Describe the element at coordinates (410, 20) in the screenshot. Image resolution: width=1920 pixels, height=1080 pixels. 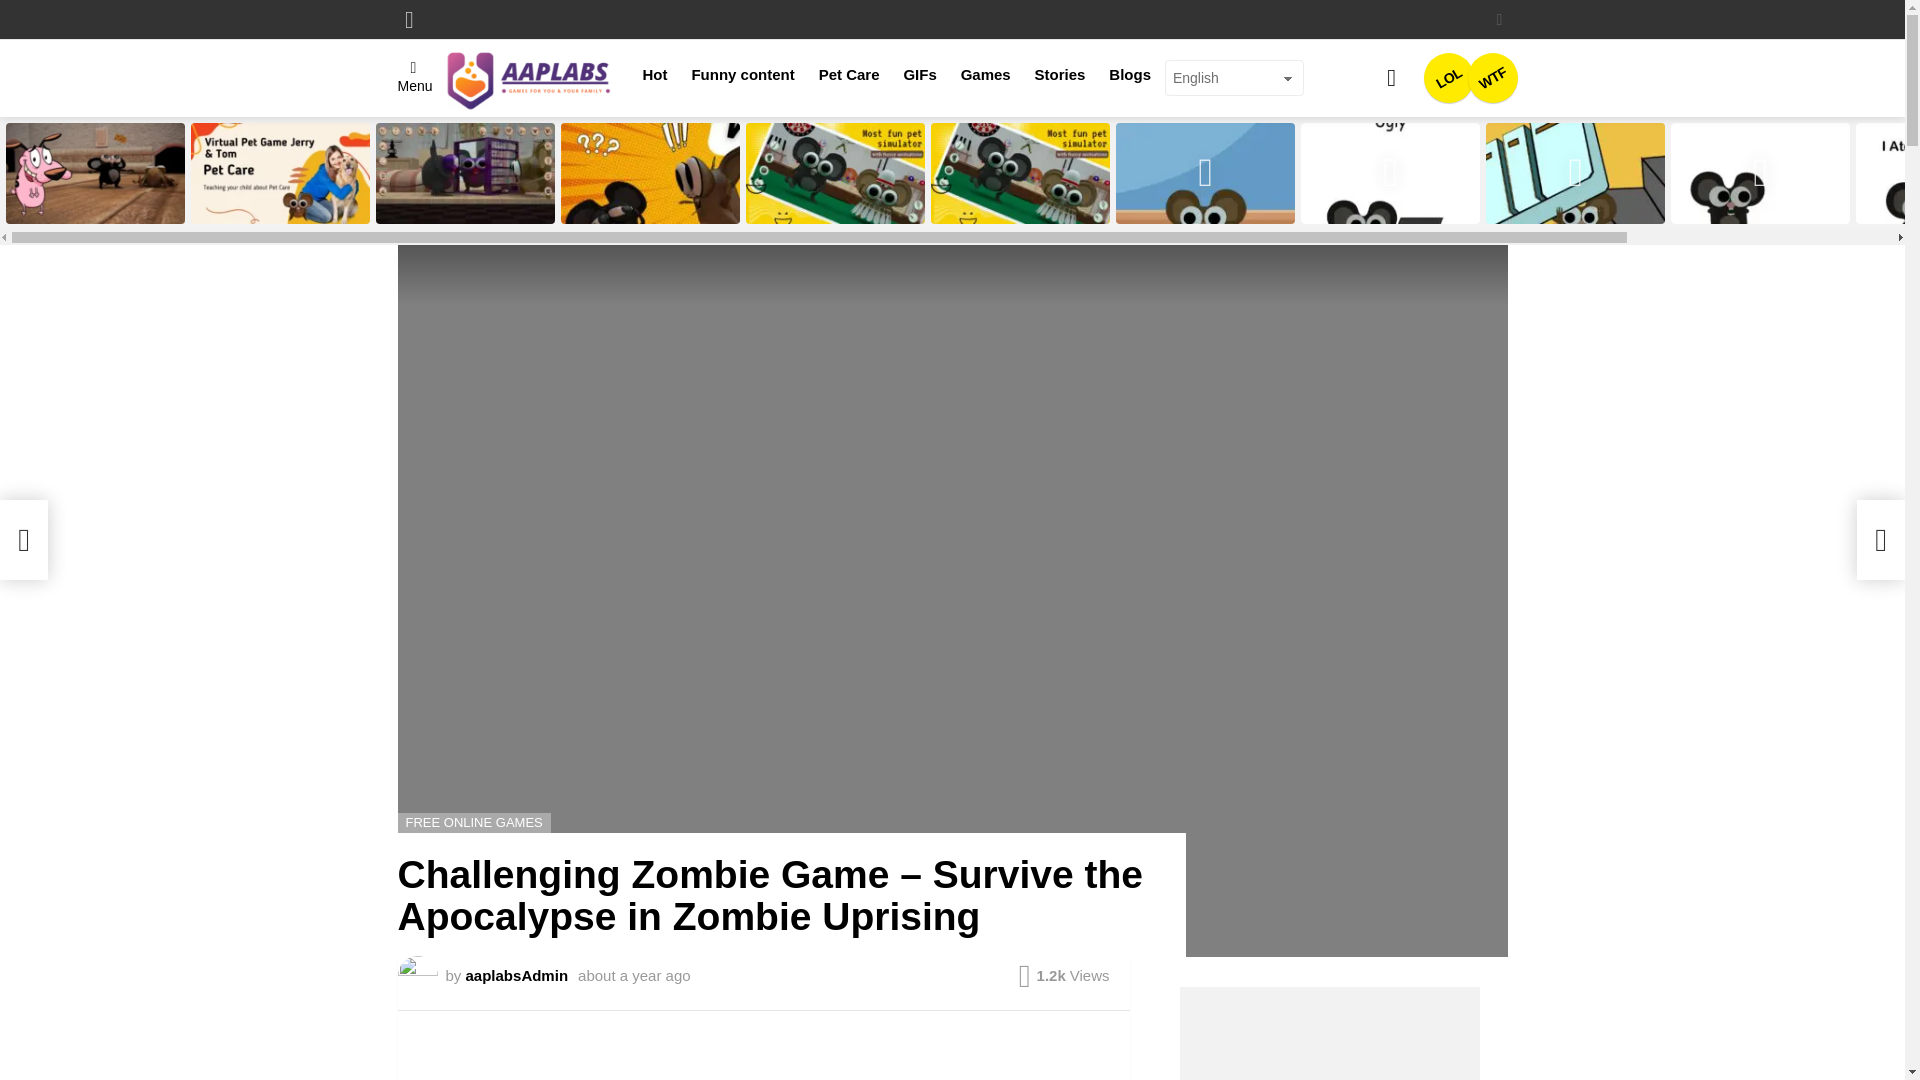
I see `LOGIN` at that location.